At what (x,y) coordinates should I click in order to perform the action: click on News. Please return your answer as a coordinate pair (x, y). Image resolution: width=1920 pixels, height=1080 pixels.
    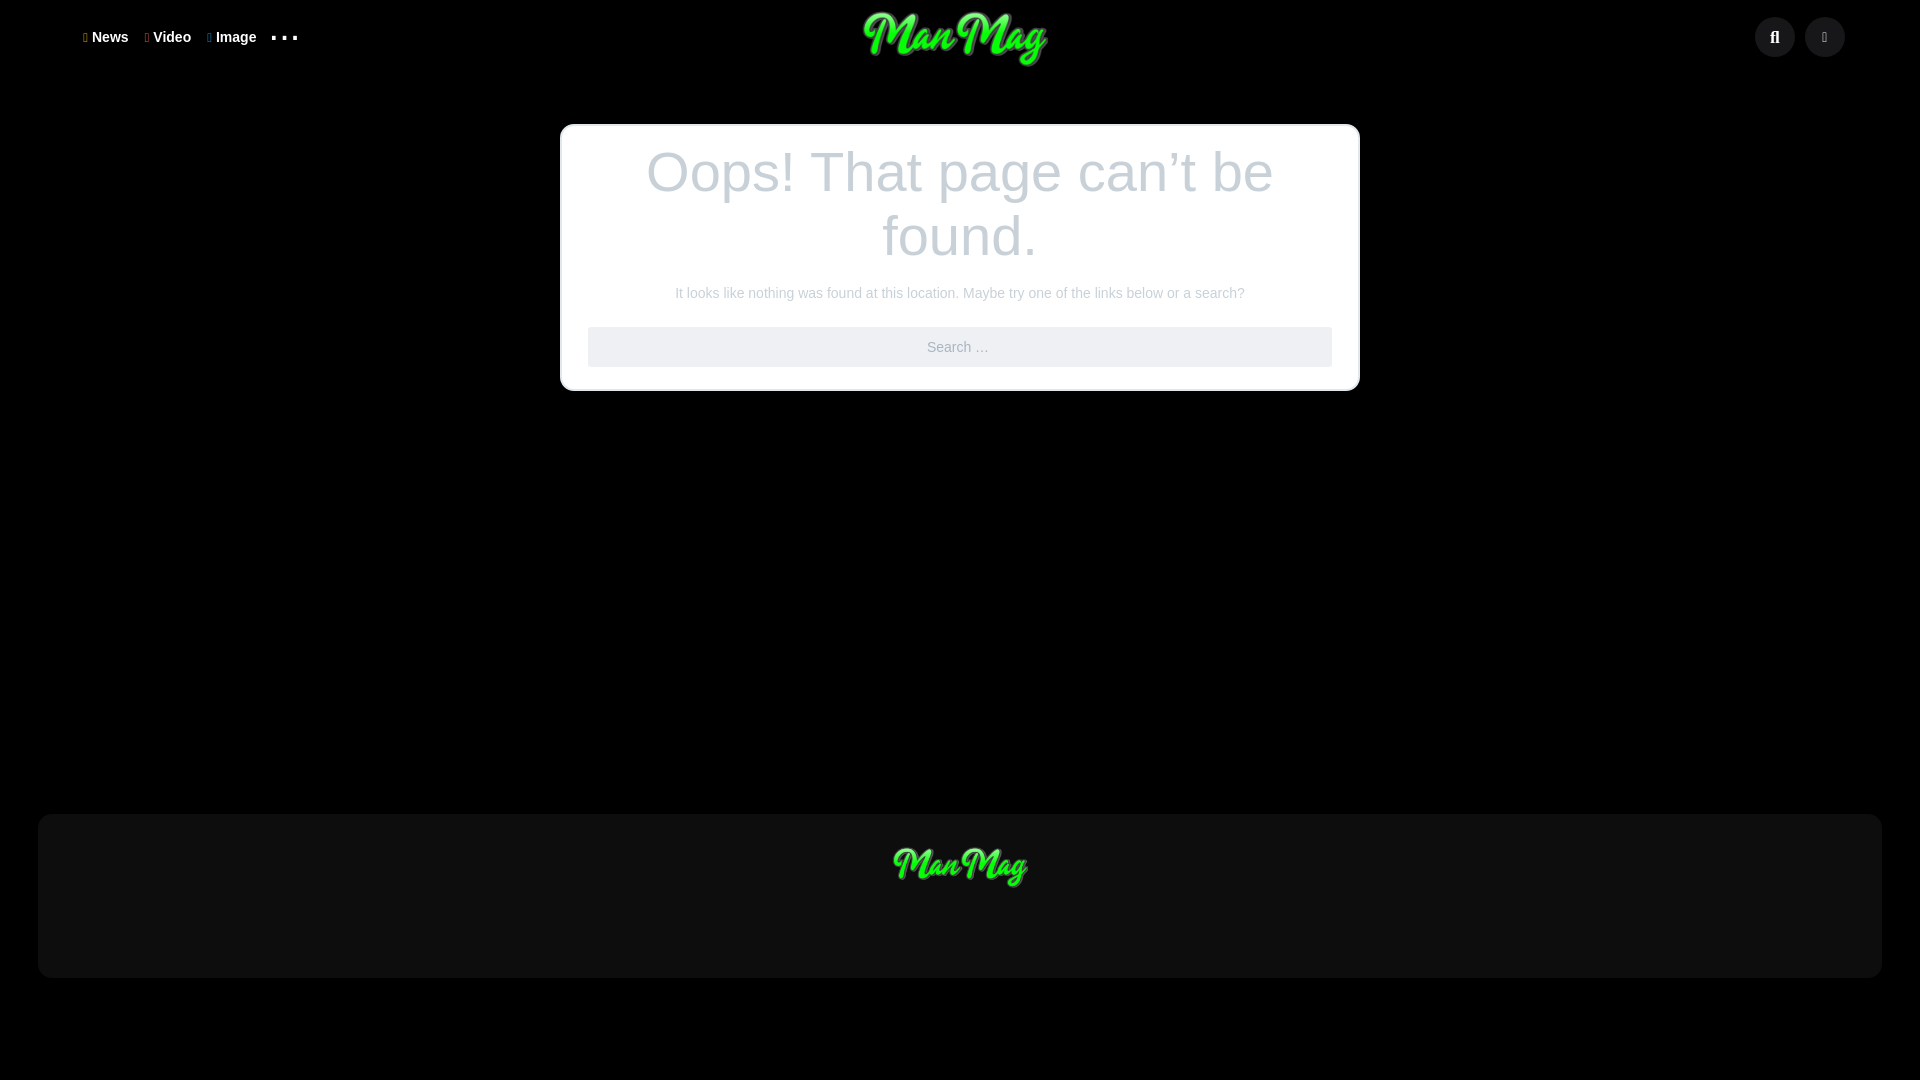
    Looking at the image, I should click on (105, 36).